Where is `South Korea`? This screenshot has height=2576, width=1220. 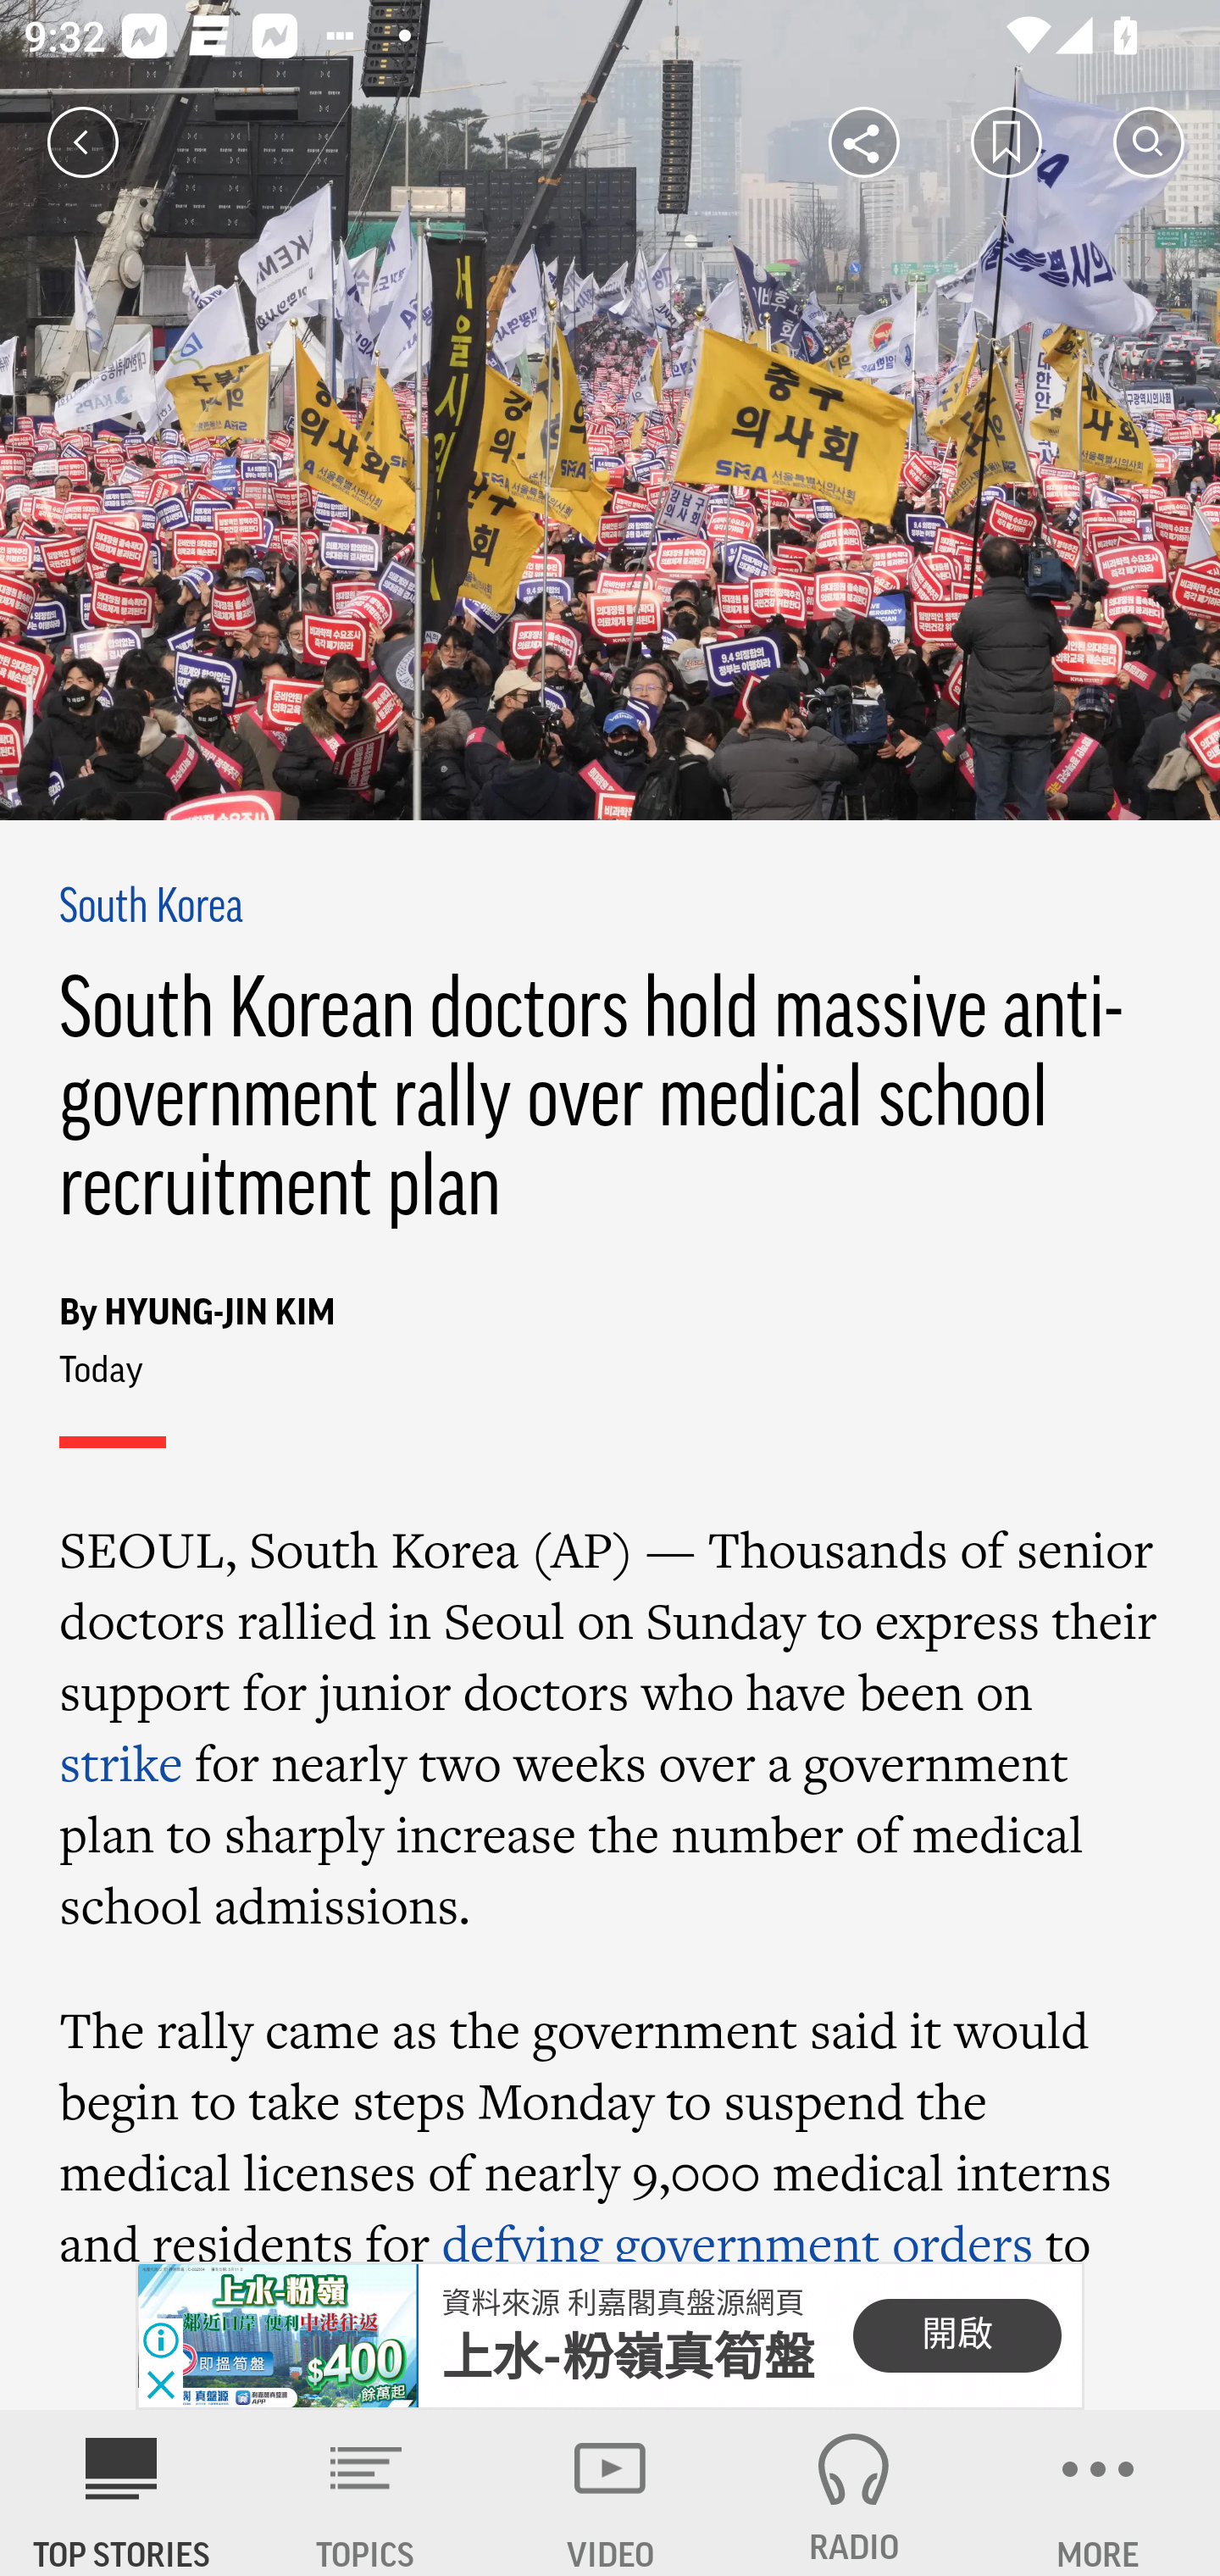 South Korea is located at coordinates (152, 908).